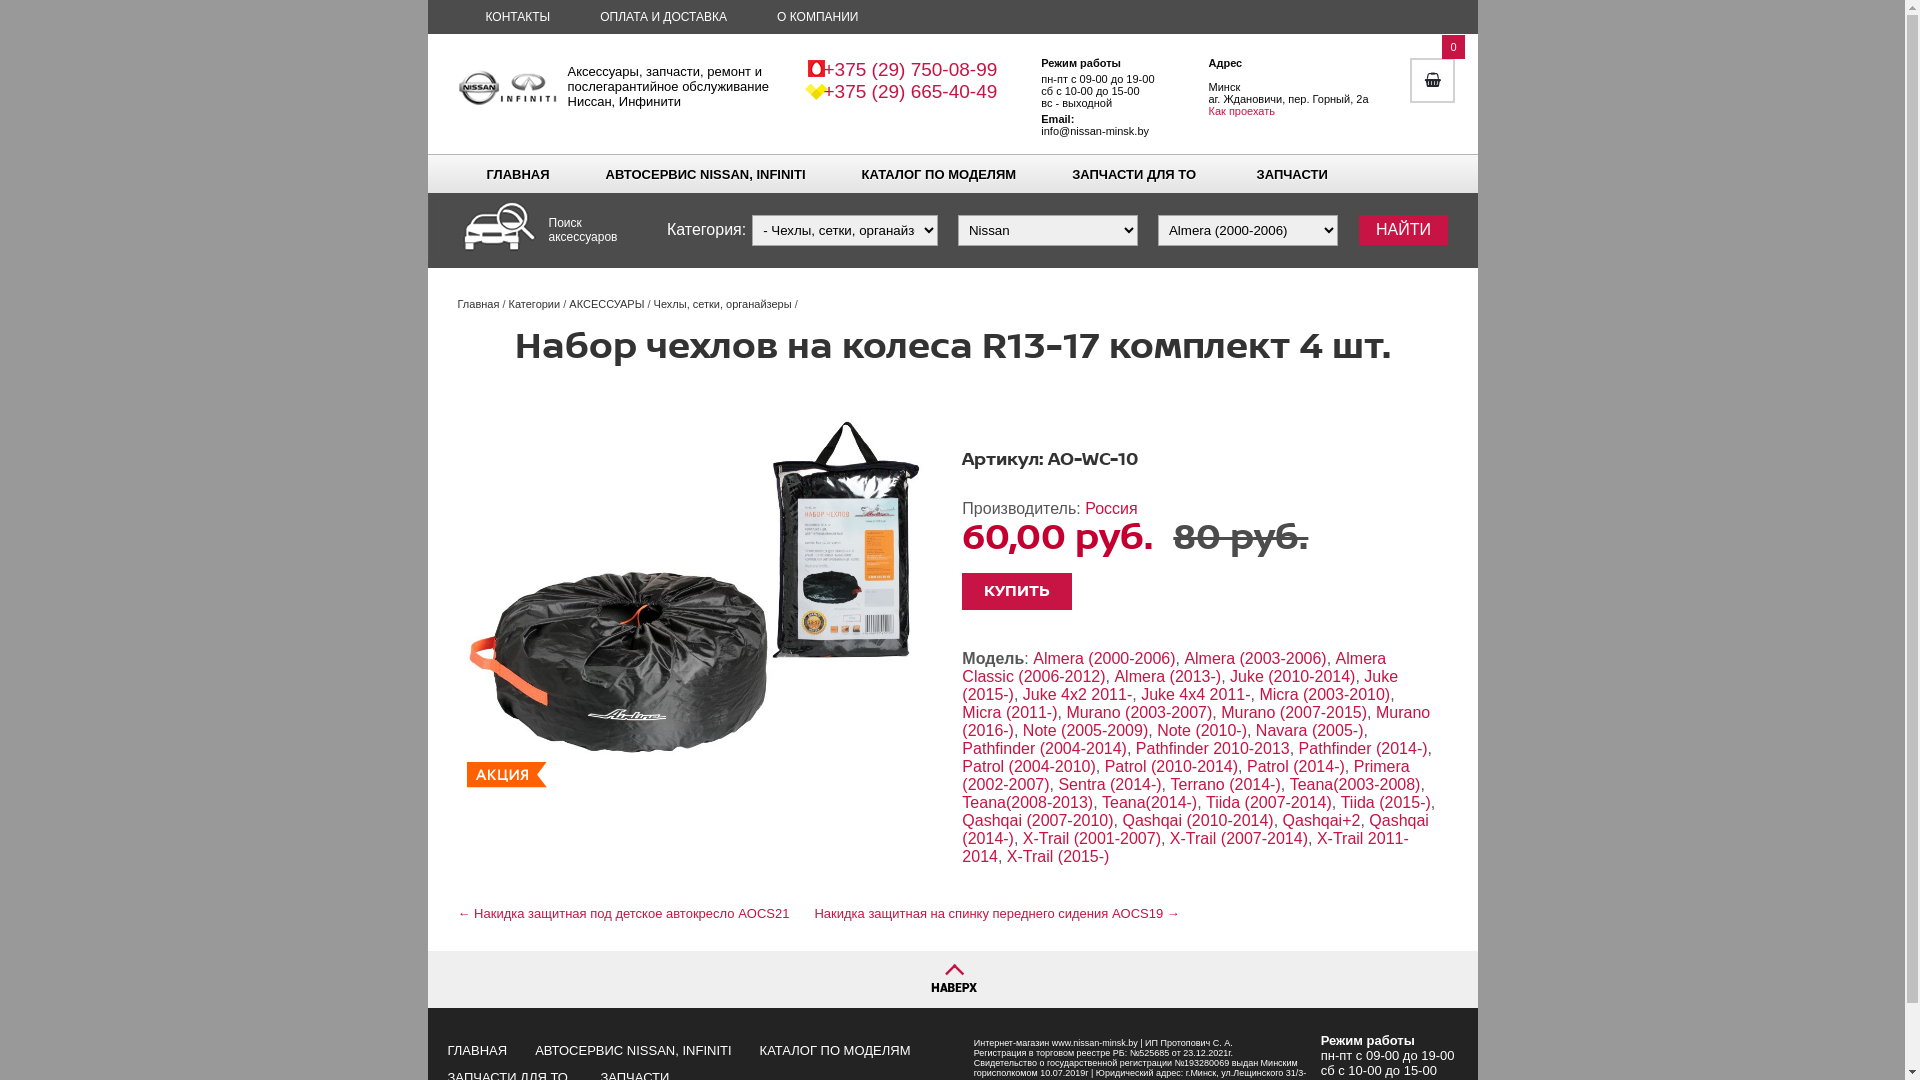  What do you see at coordinates (1324, 694) in the screenshot?
I see `Micra (2003-2010)` at bounding box center [1324, 694].